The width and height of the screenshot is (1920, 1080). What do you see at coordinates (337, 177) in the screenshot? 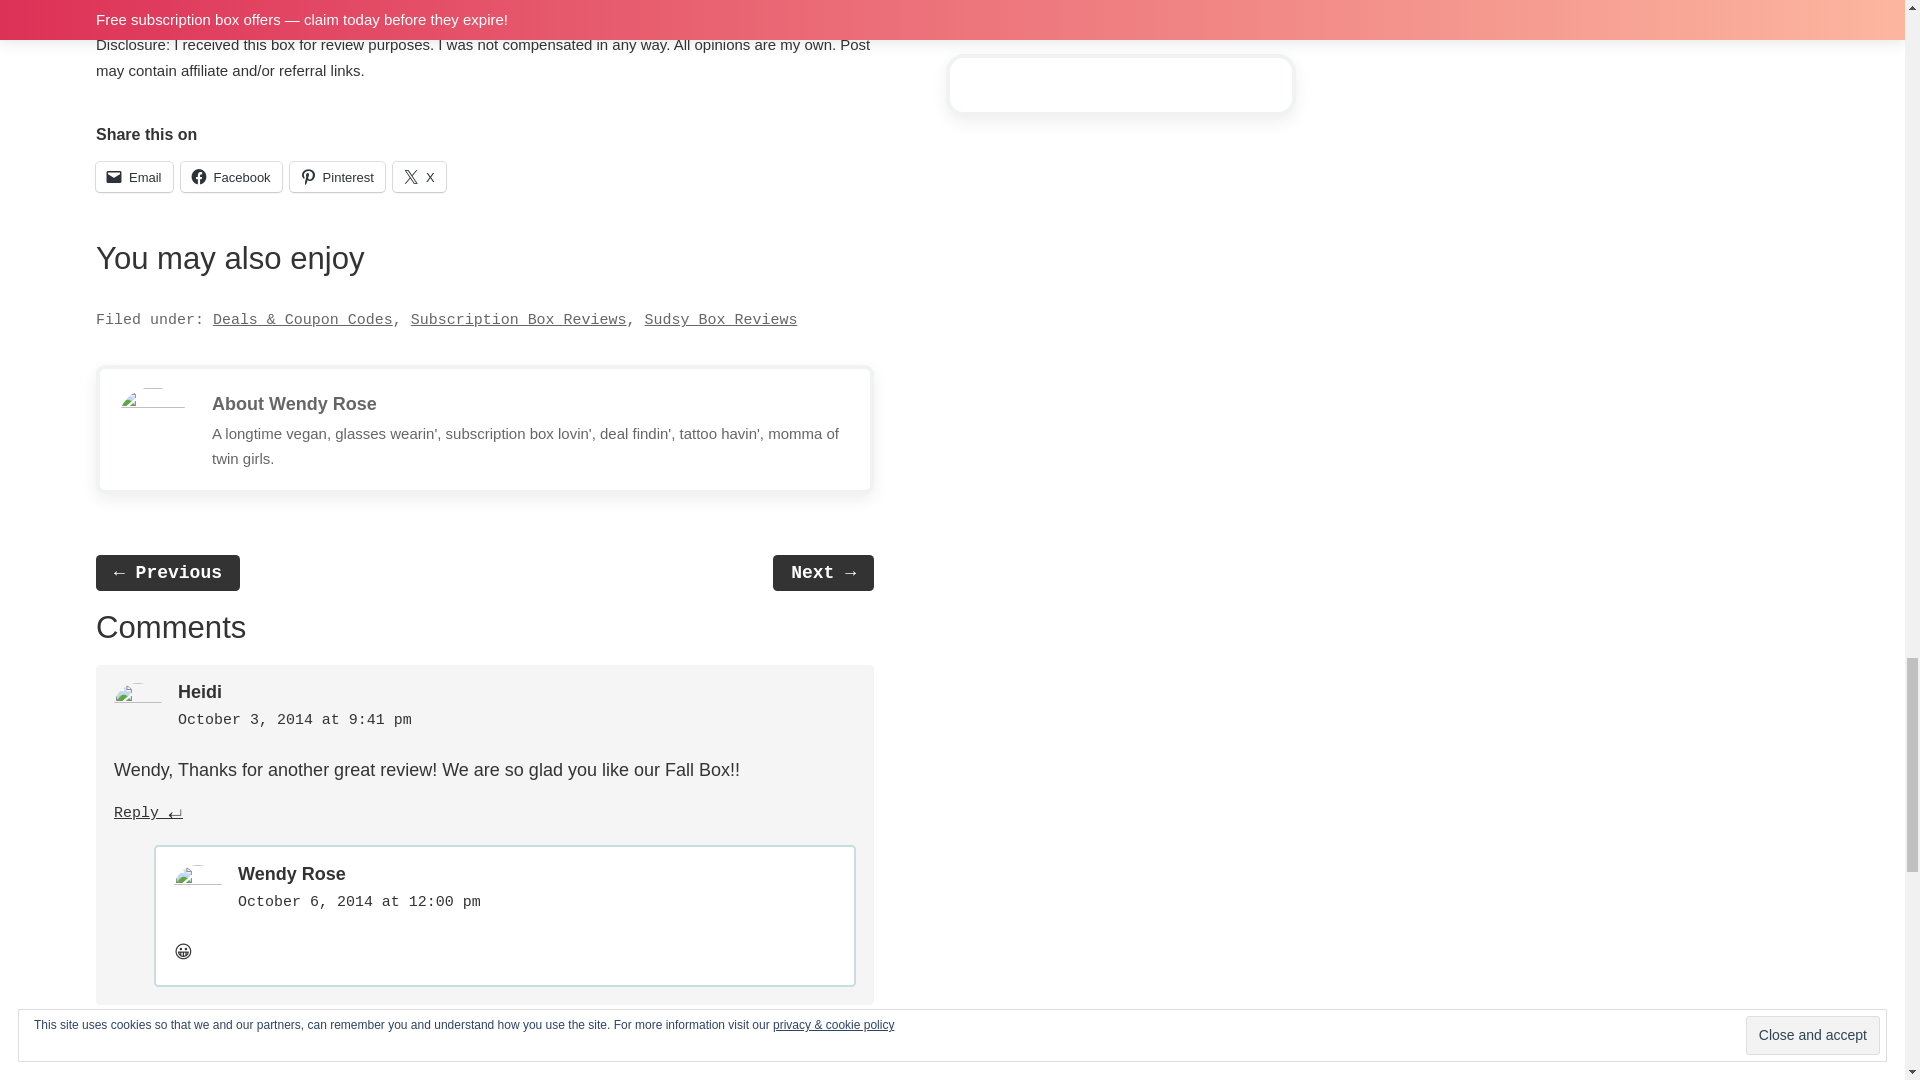
I see `Click to share on Pinterest` at bounding box center [337, 177].